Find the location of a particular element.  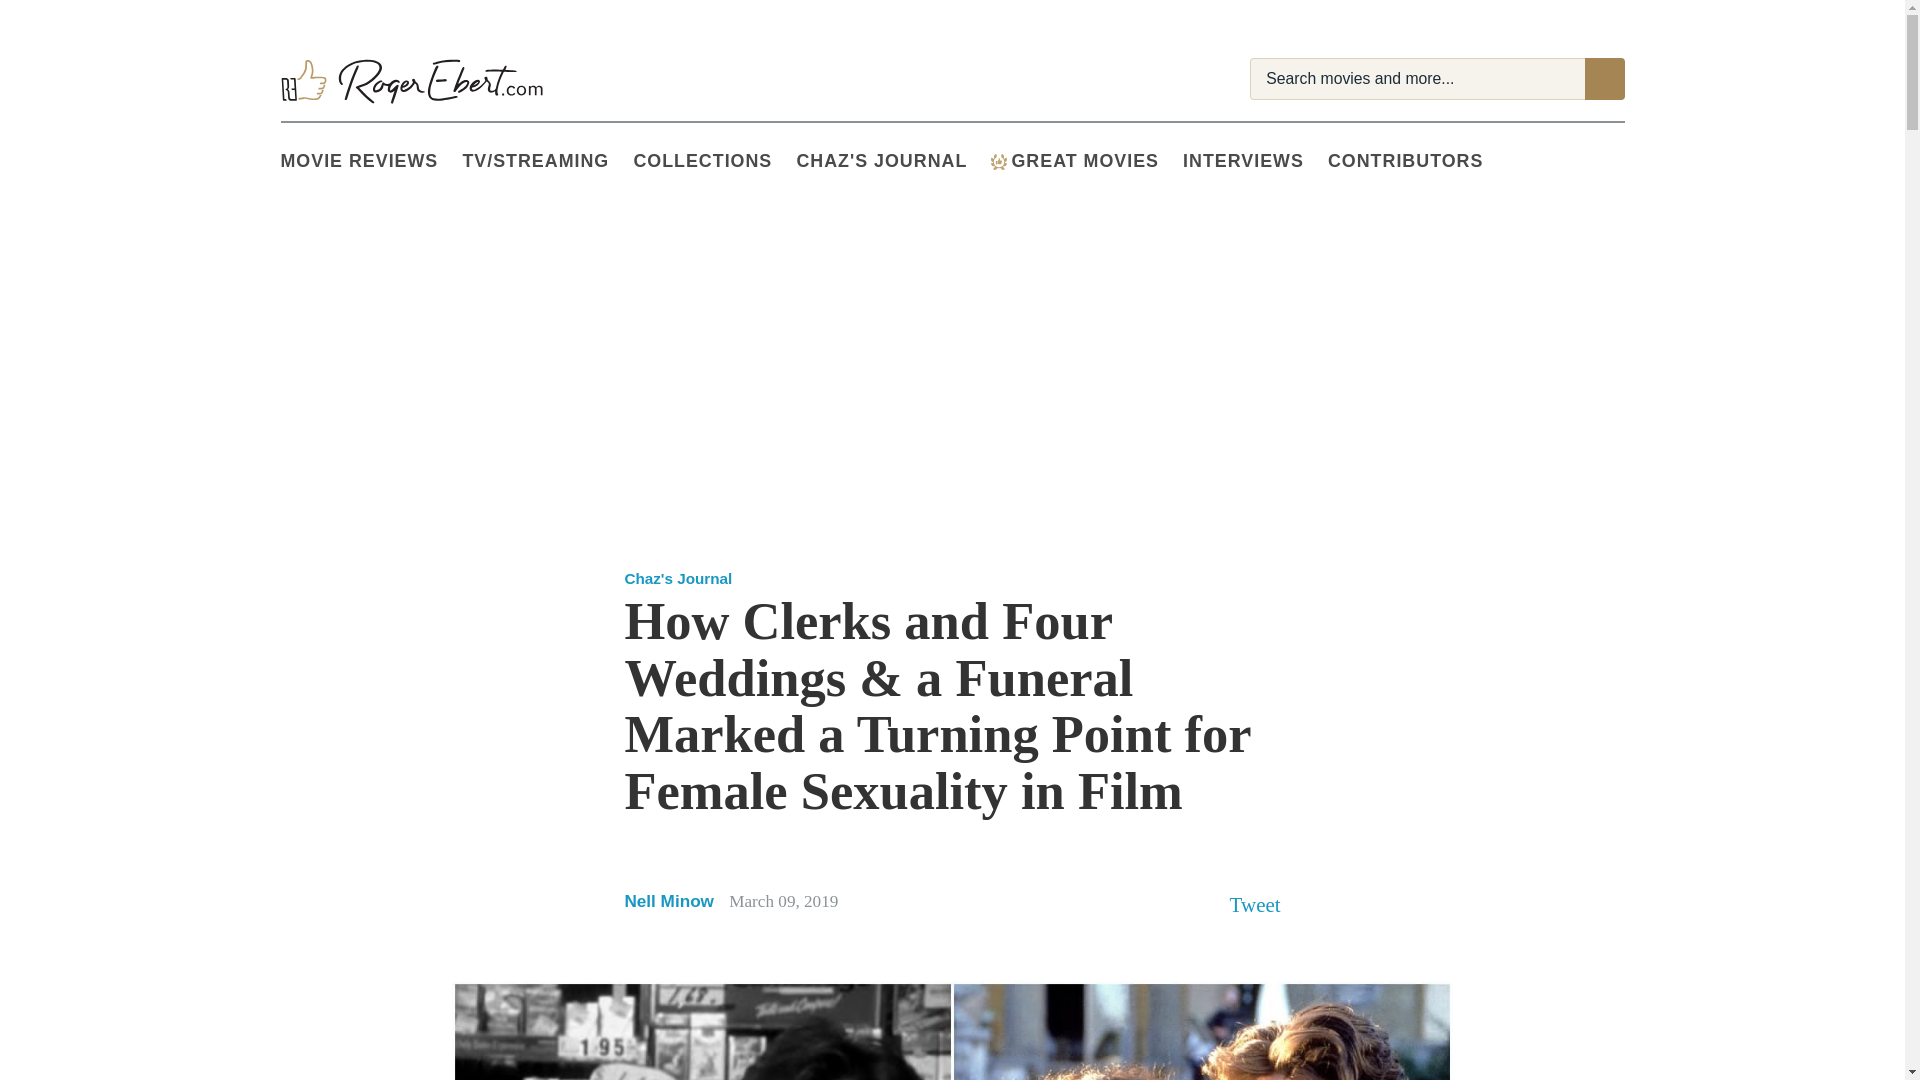

Nell Minow is located at coordinates (671, 901).